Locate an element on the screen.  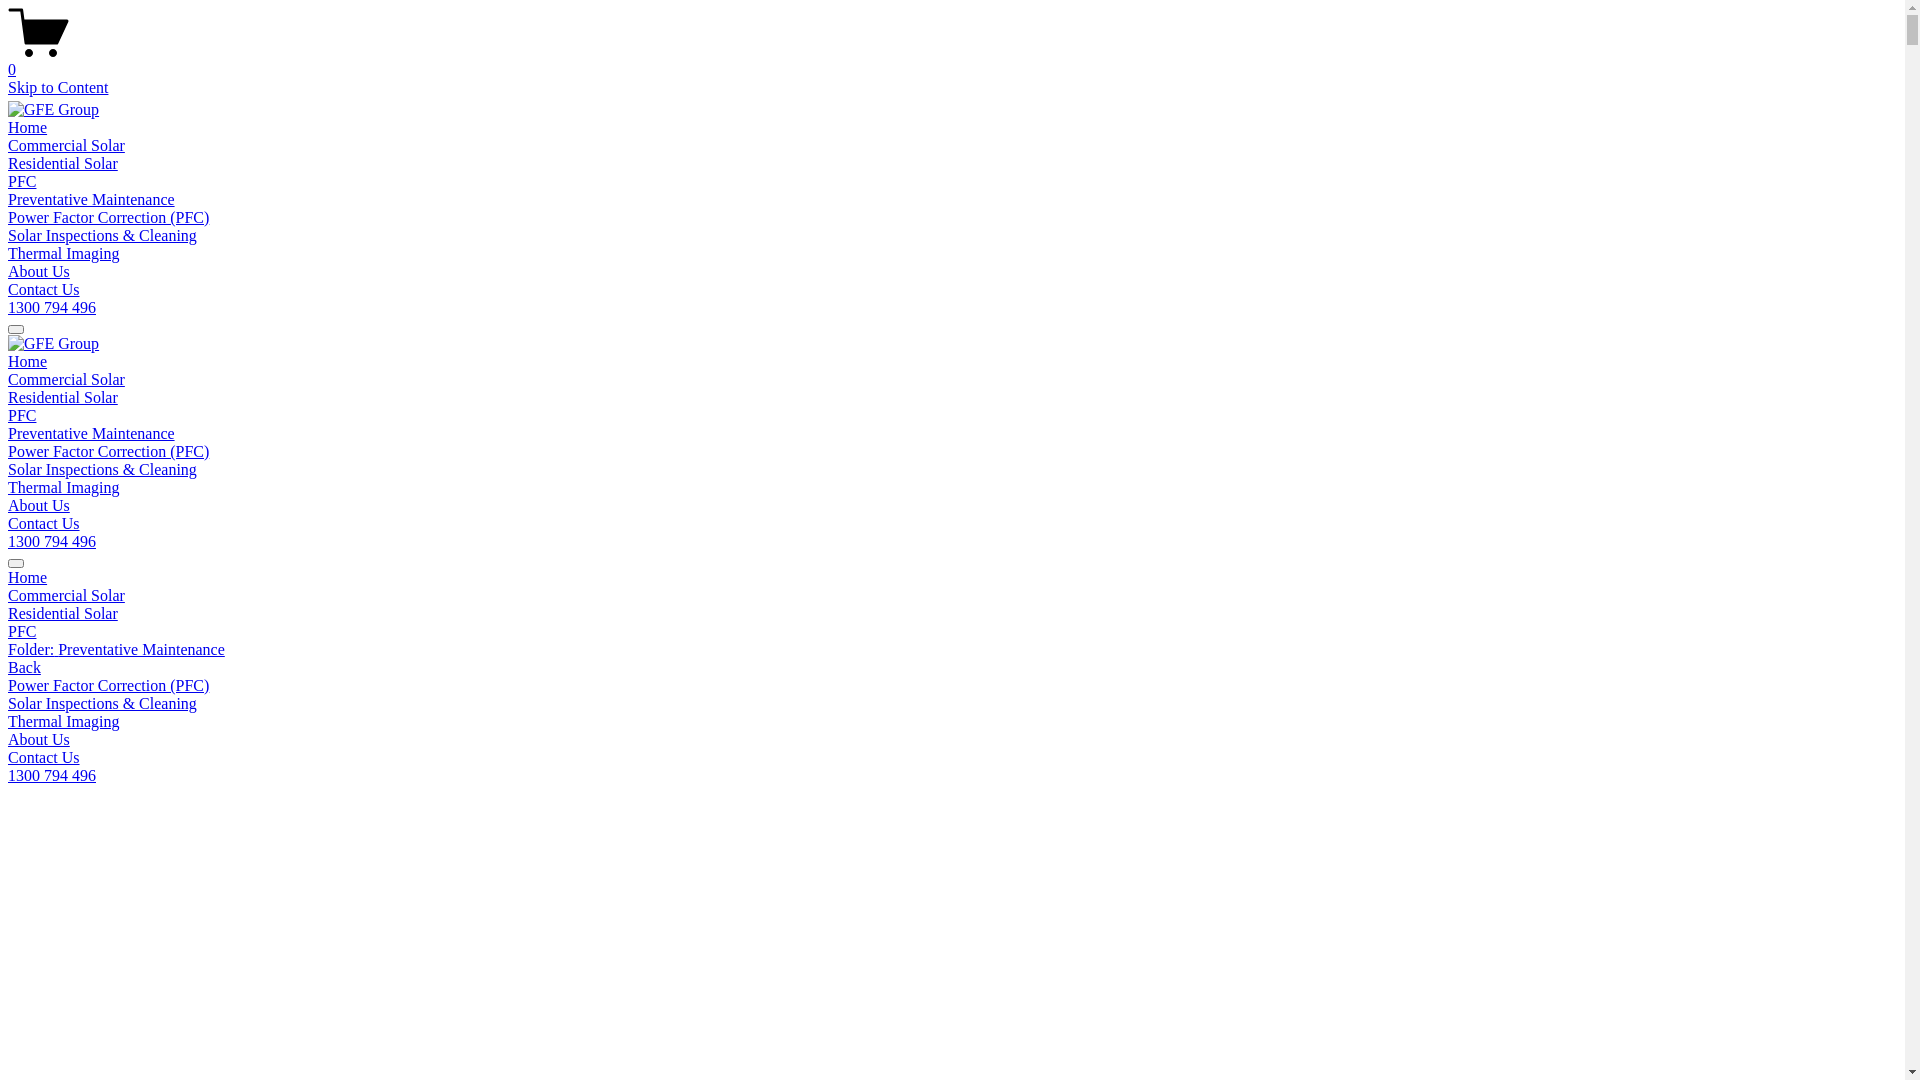
1300 794 496 is located at coordinates (52, 542).